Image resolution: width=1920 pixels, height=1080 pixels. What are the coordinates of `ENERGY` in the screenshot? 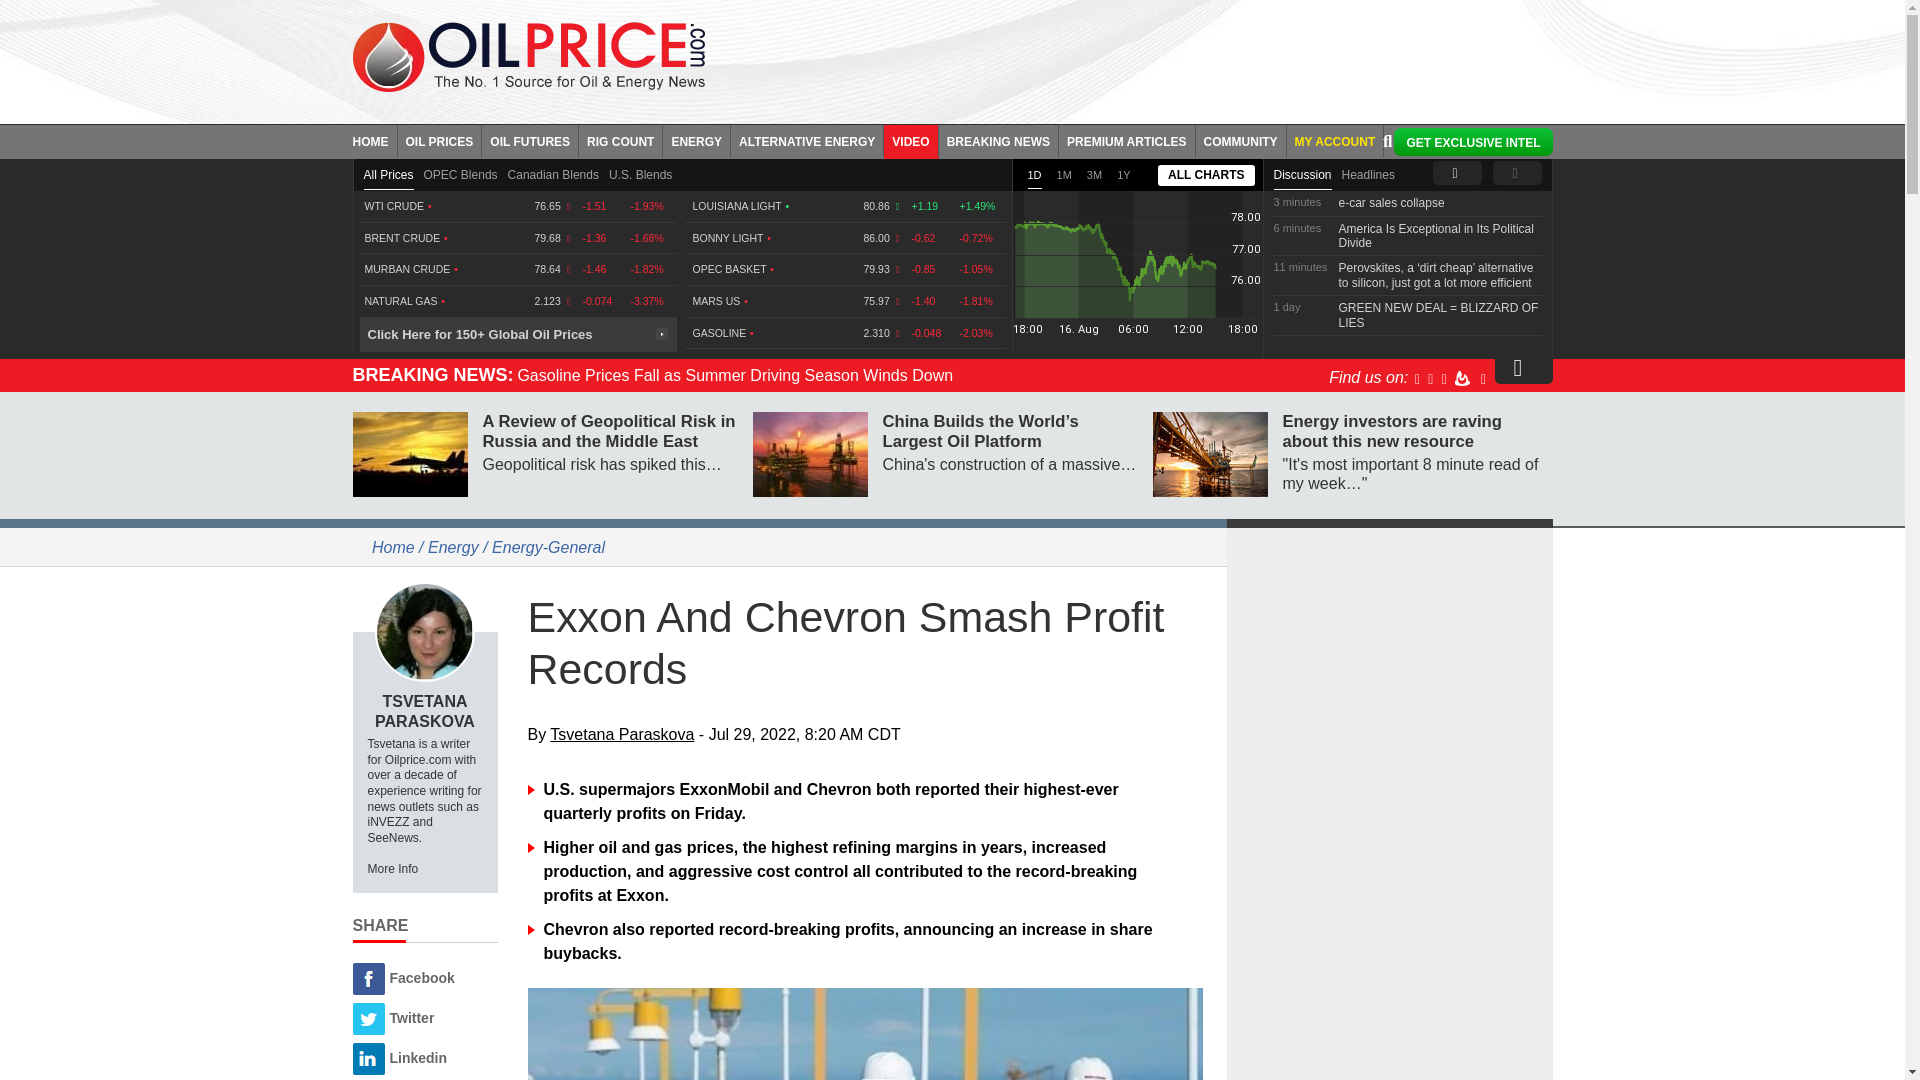 It's located at (696, 140).